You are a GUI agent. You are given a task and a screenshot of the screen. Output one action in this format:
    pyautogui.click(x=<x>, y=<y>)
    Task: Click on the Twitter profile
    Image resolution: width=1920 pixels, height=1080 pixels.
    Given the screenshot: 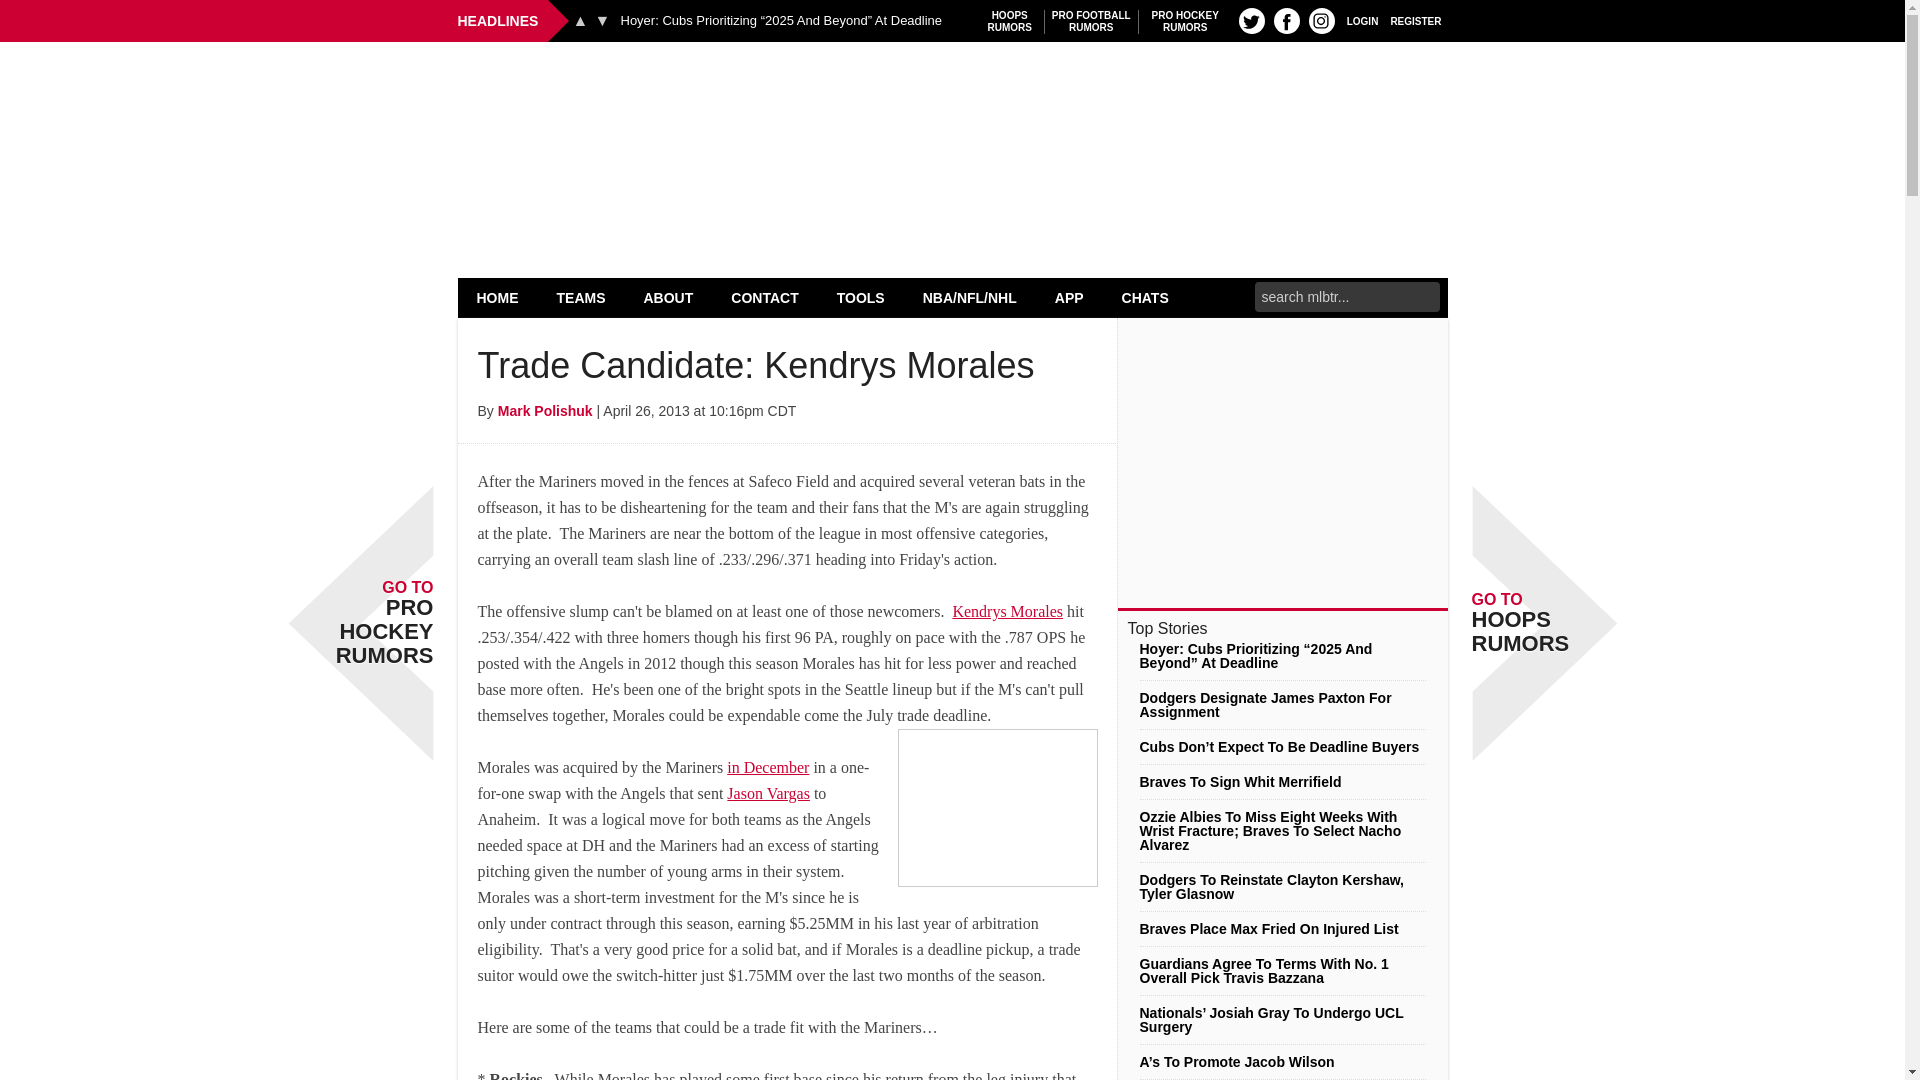 What is the action you would take?
    pyautogui.click(x=1010, y=21)
    